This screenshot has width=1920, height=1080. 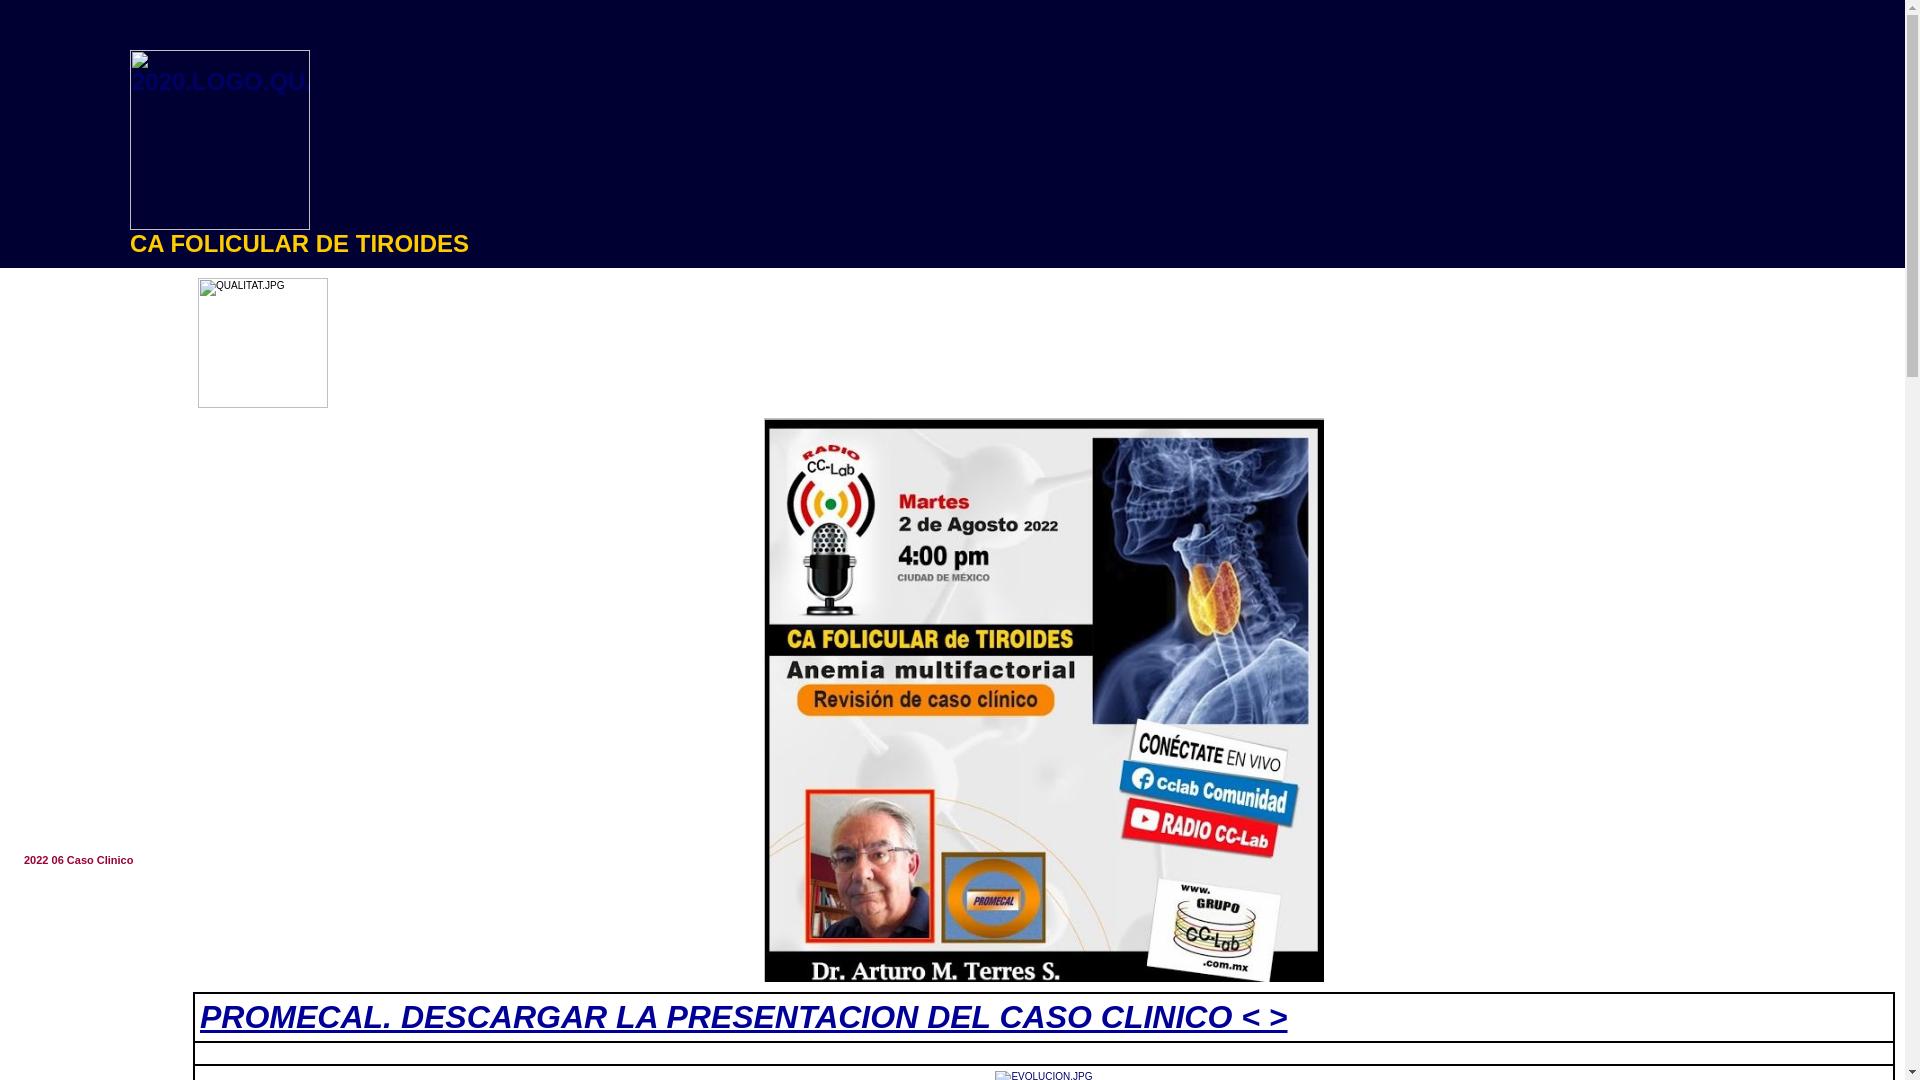 I want to click on 2023 01 Caso Clinico, so click(x=92, y=1063).